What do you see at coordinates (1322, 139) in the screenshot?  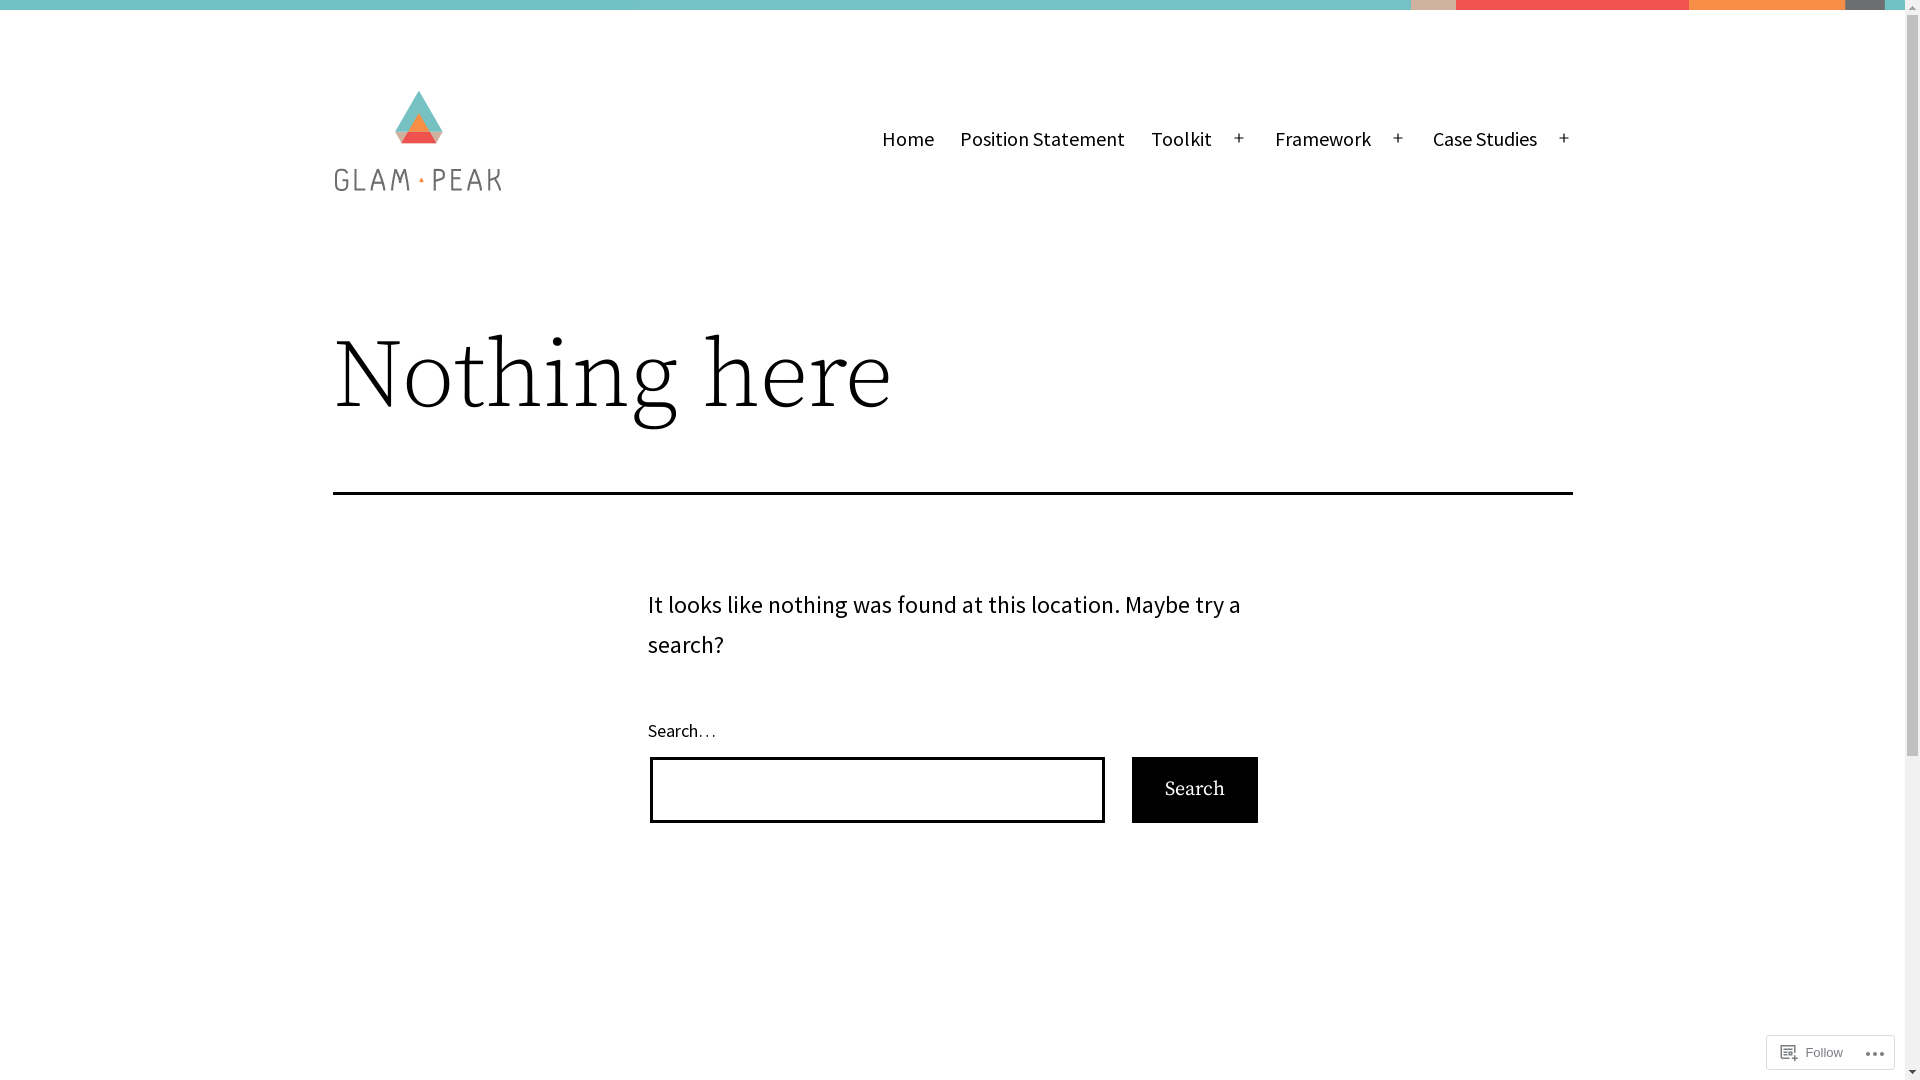 I see `Framework` at bounding box center [1322, 139].